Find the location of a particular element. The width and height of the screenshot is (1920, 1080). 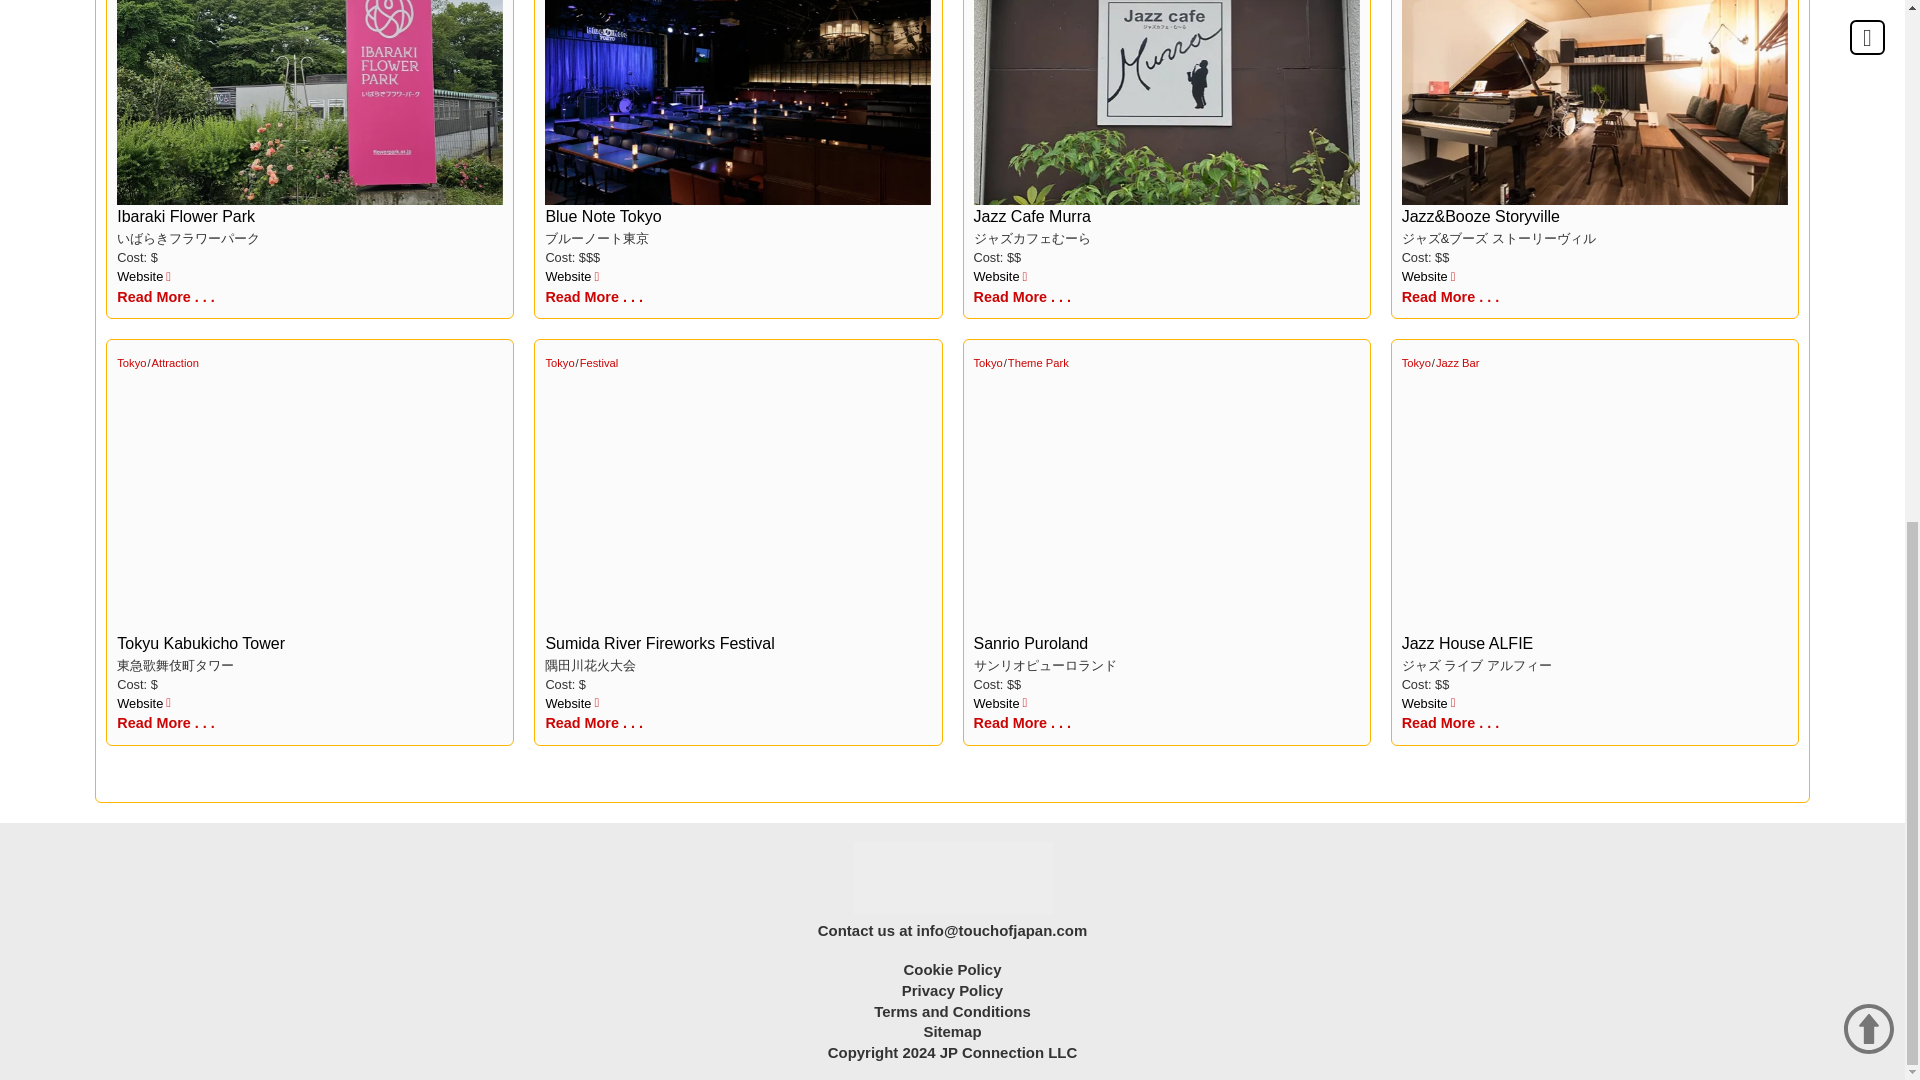

Tokyo is located at coordinates (560, 363).